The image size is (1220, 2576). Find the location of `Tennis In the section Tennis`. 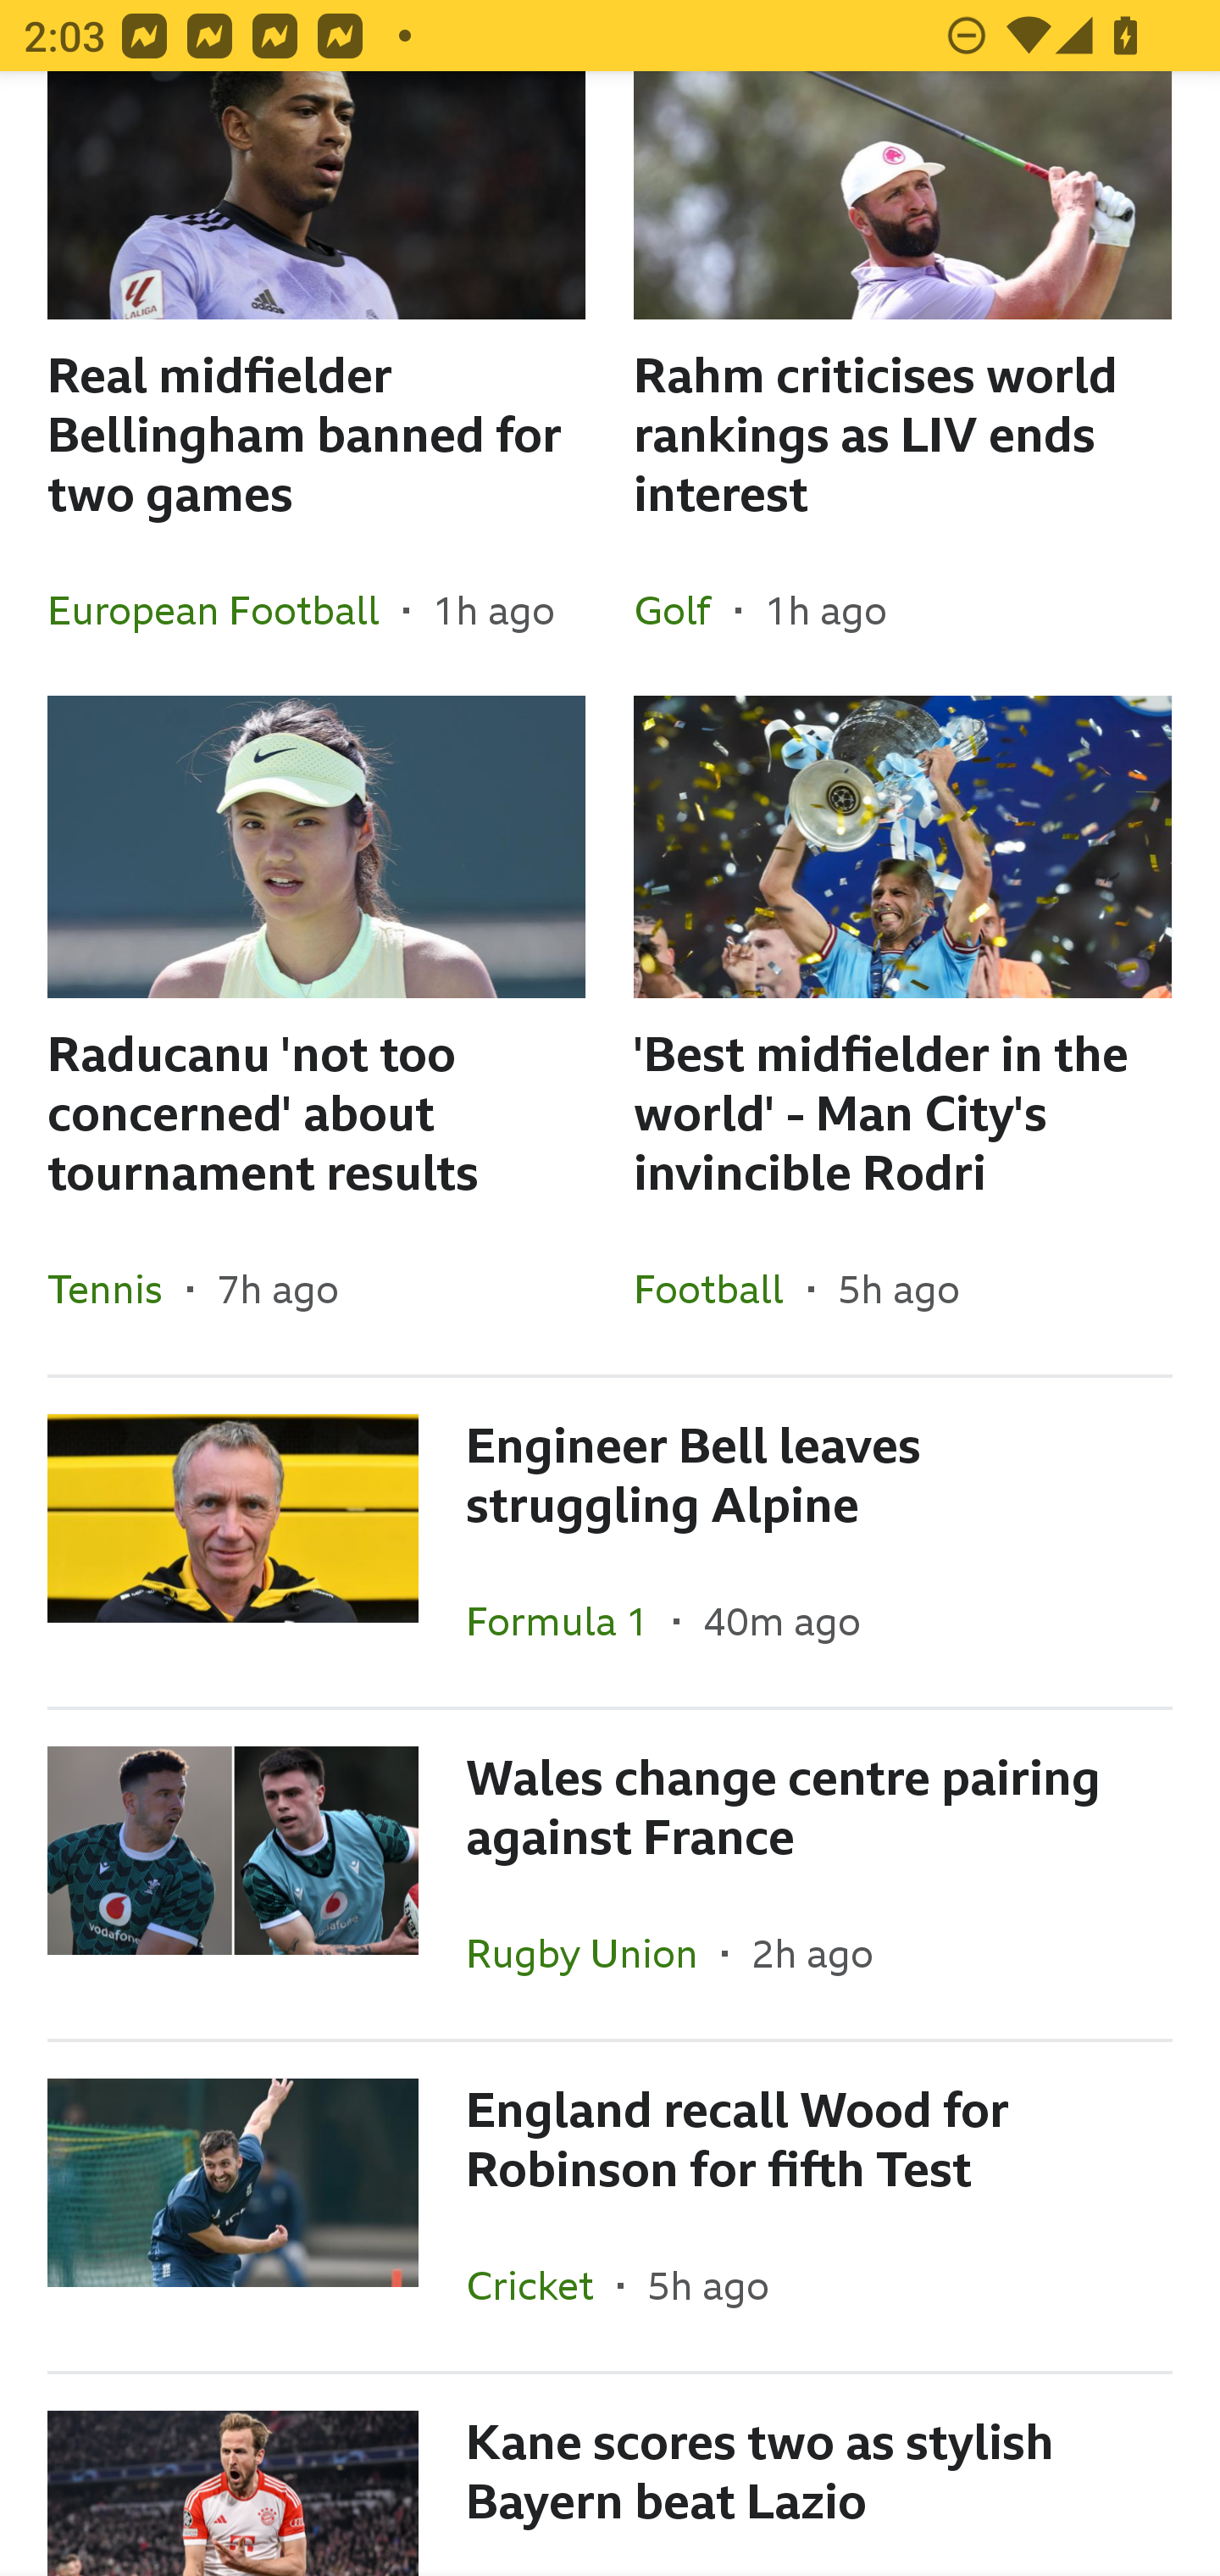

Tennis In the section Tennis is located at coordinates (117, 1289).